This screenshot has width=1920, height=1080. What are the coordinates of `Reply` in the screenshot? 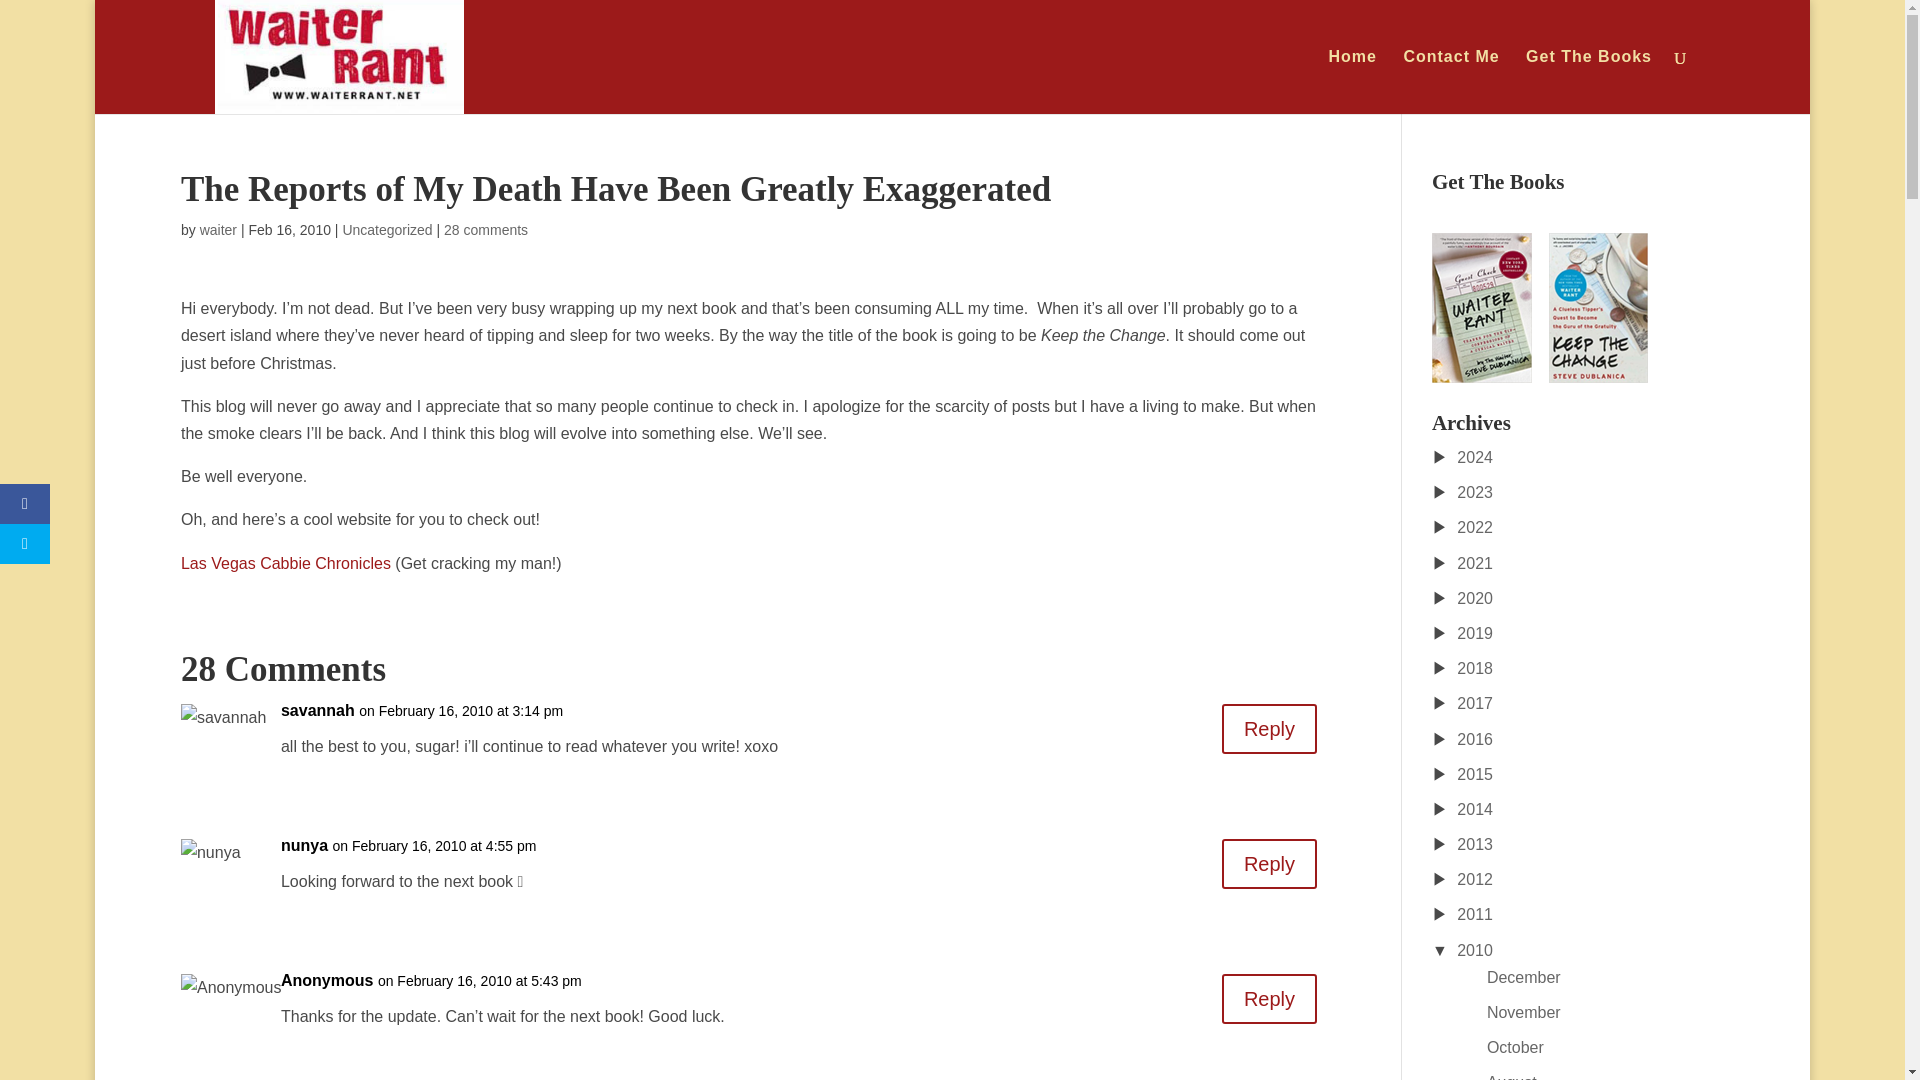 It's located at (1269, 998).